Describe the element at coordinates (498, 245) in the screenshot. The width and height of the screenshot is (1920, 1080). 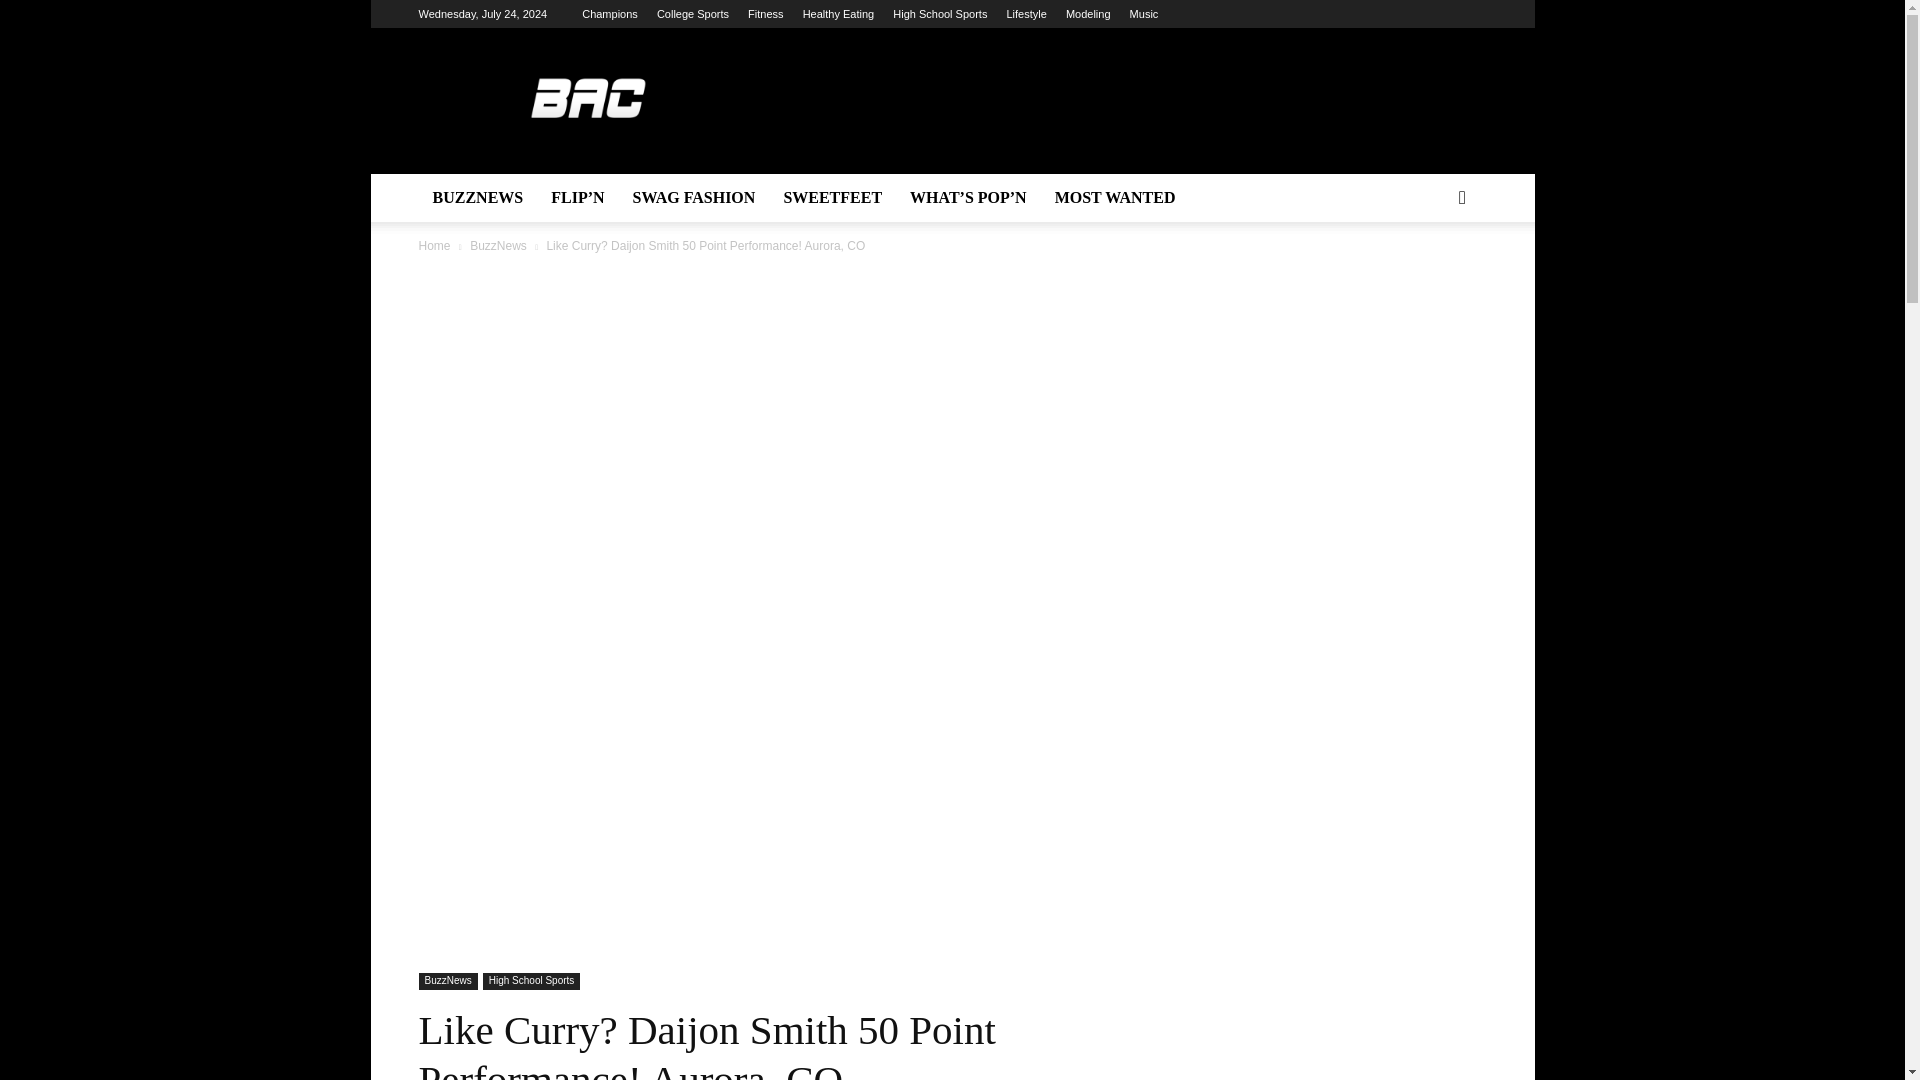
I see `BuzzNews` at that location.